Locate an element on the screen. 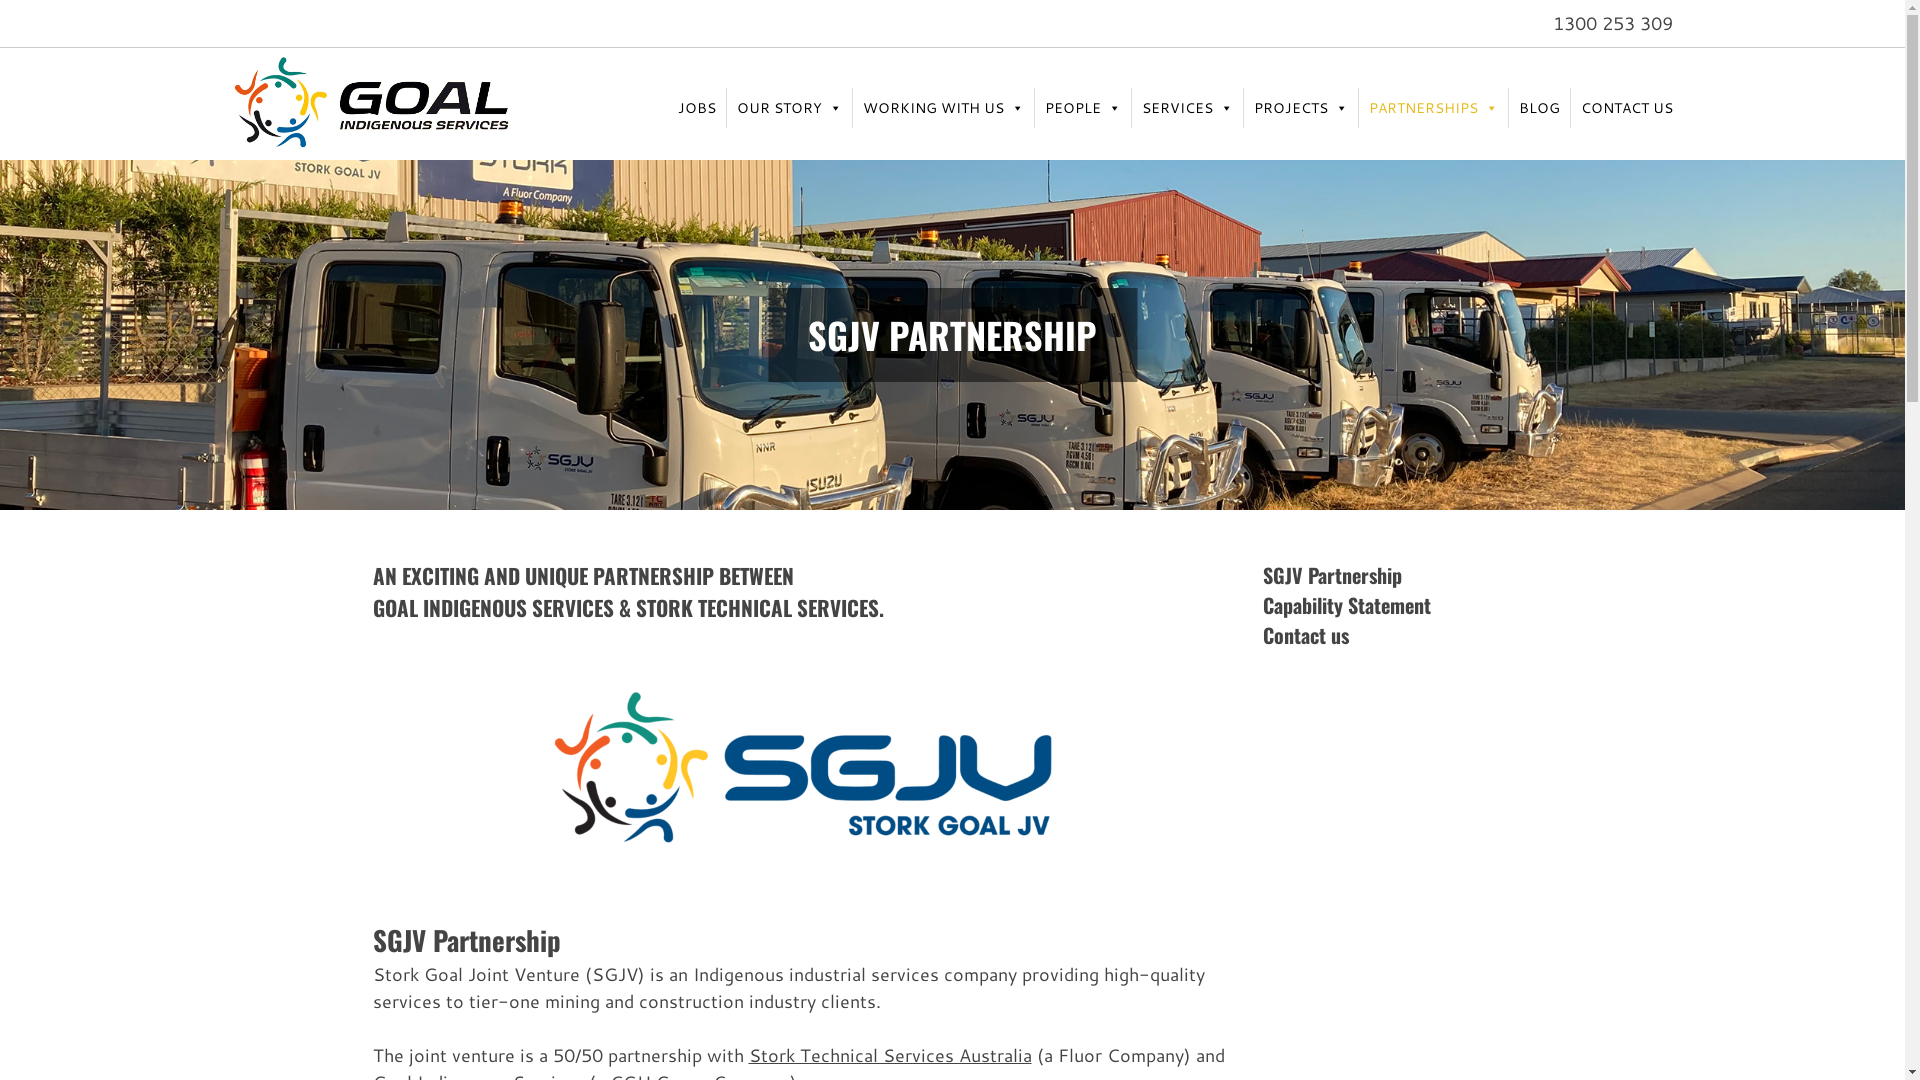 Image resolution: width=1920 pixels, height=1080 pixels. 1300 253 309 is located at coordinates (1617, 23).